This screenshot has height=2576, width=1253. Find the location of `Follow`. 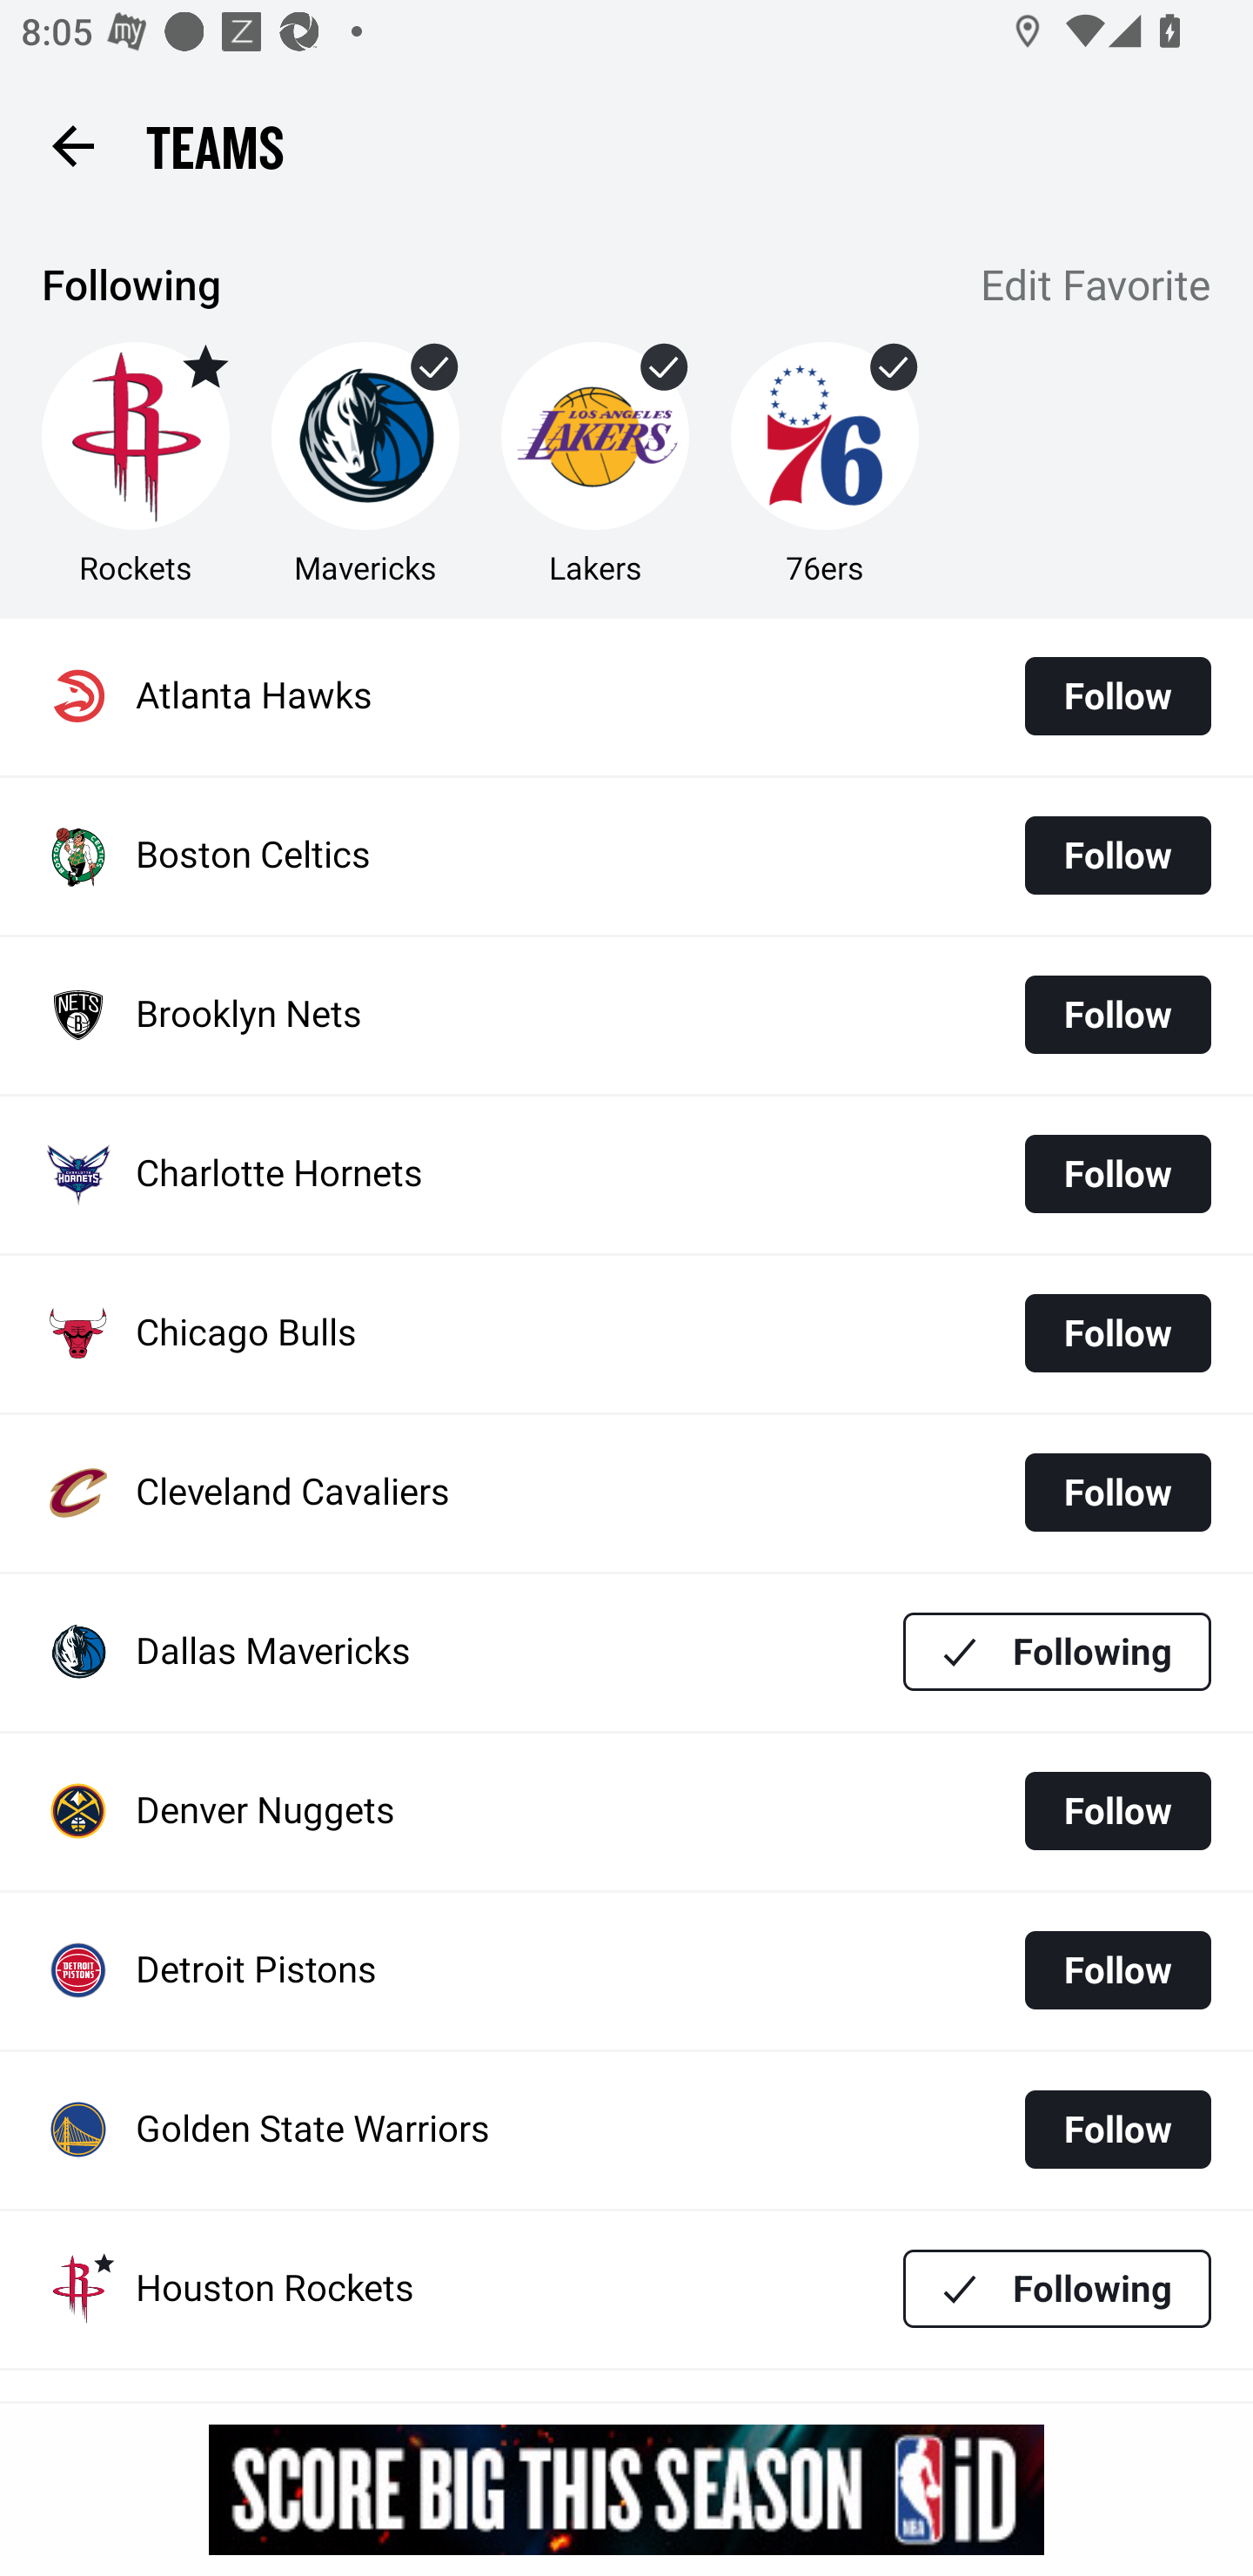

Follow is located at coordinates (1117, 1492).